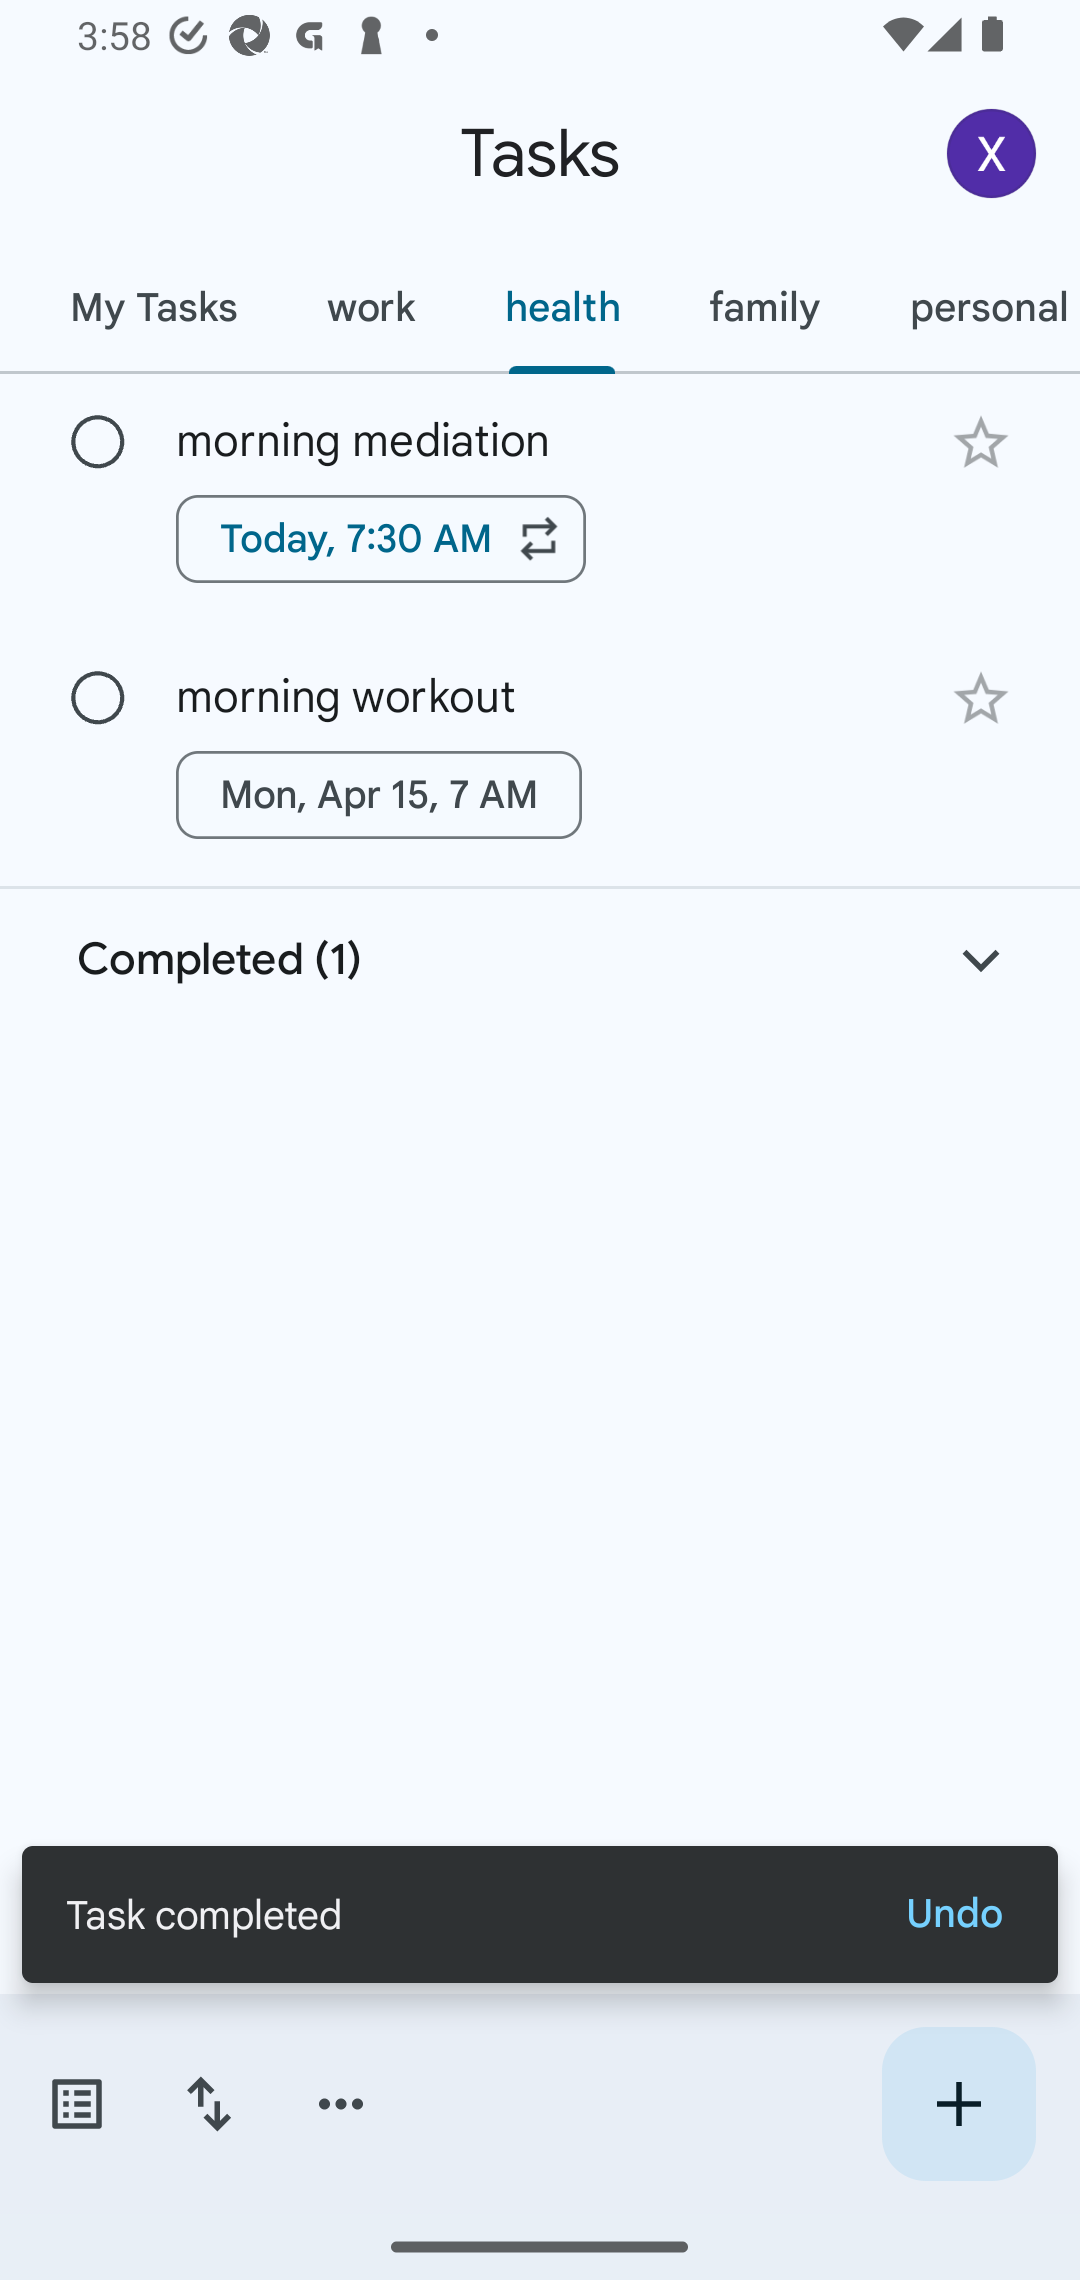  Describe the element at coordinates (980, 700) in the screenshot. I see `Add star` at that location.